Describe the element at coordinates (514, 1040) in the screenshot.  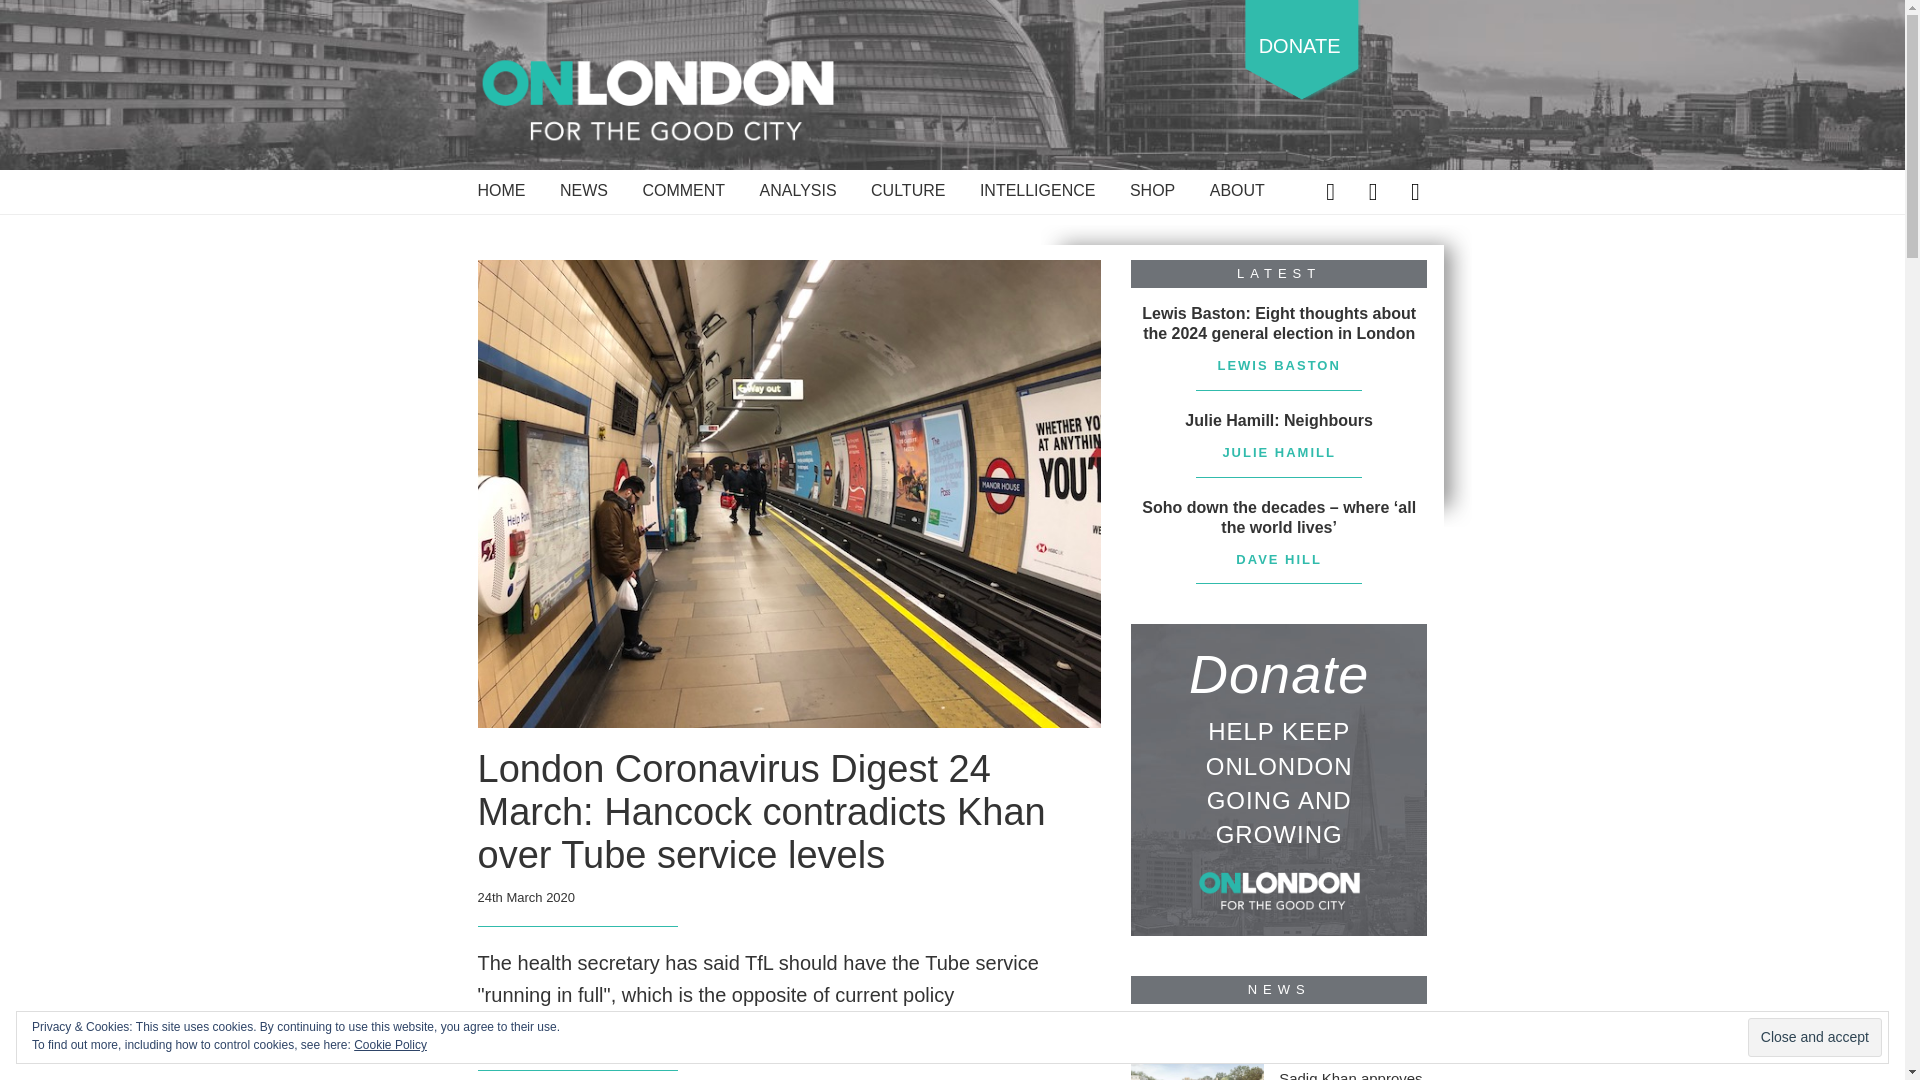
I see `DAVE HILL` at that location.